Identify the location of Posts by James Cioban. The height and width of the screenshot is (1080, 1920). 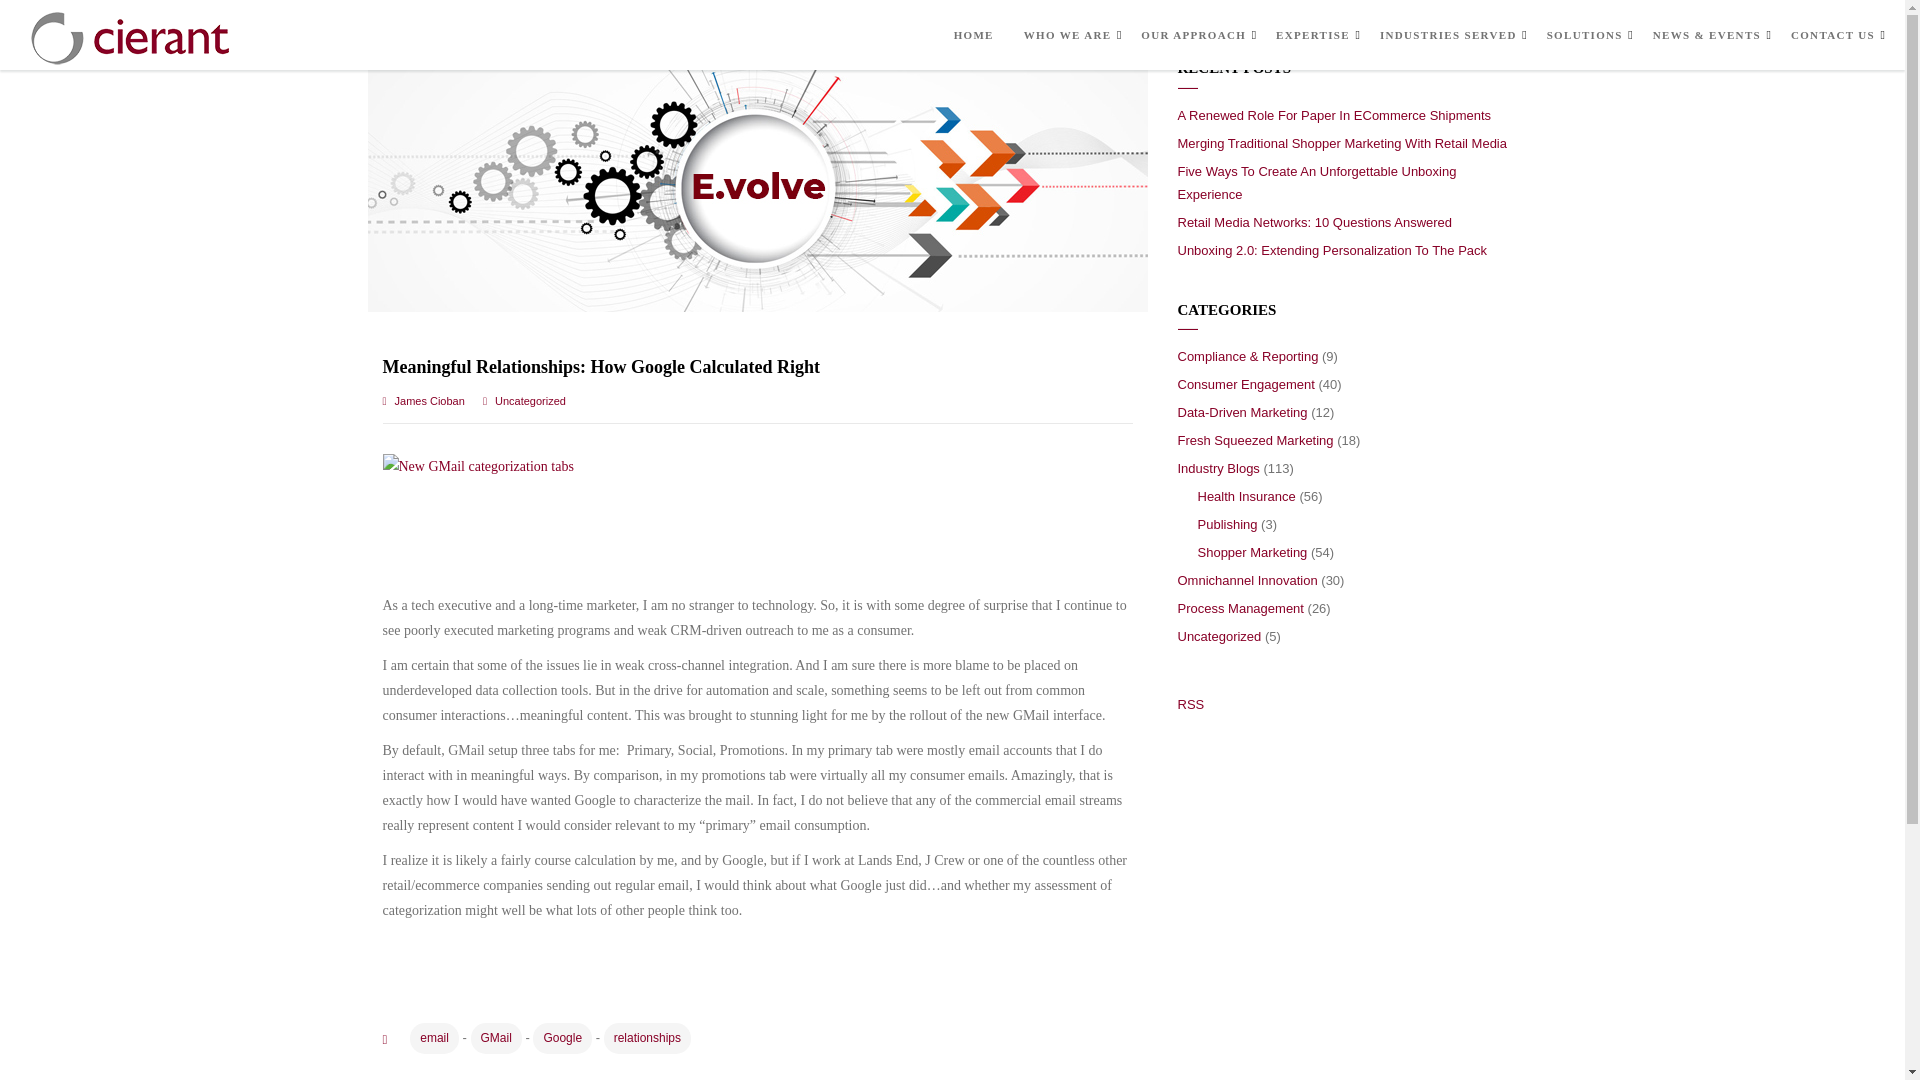
(430, 401).